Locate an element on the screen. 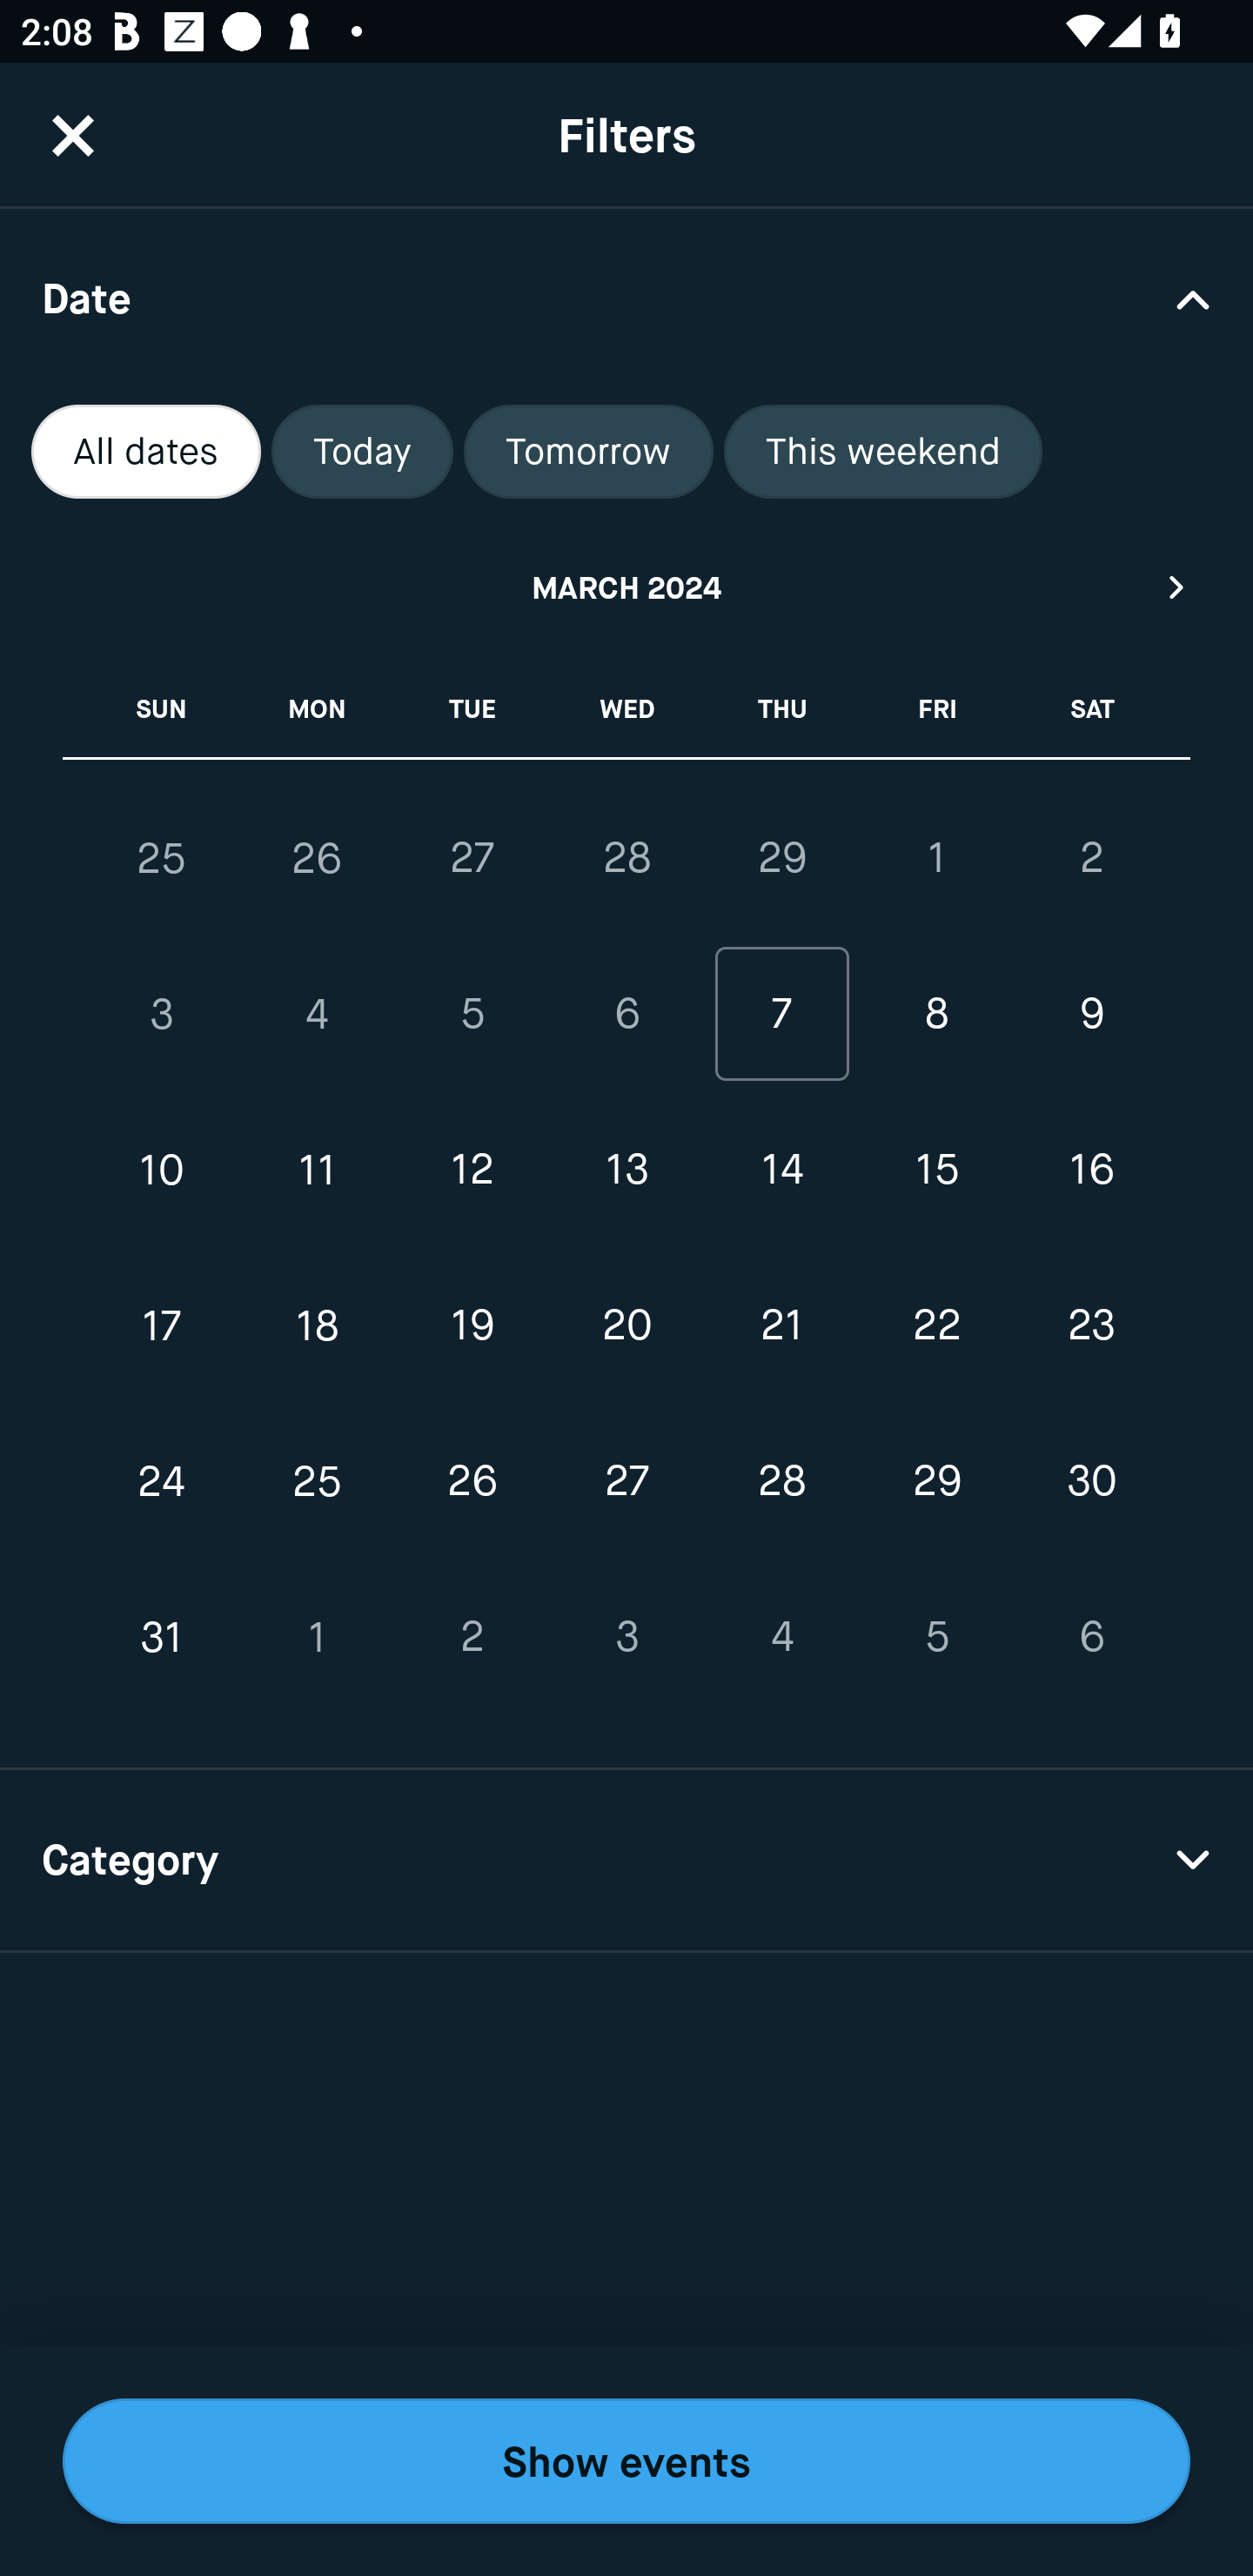 Image resolution: width=1253 pixels, height=2576 pixels. This weekend is located at coordinates (883, 452).